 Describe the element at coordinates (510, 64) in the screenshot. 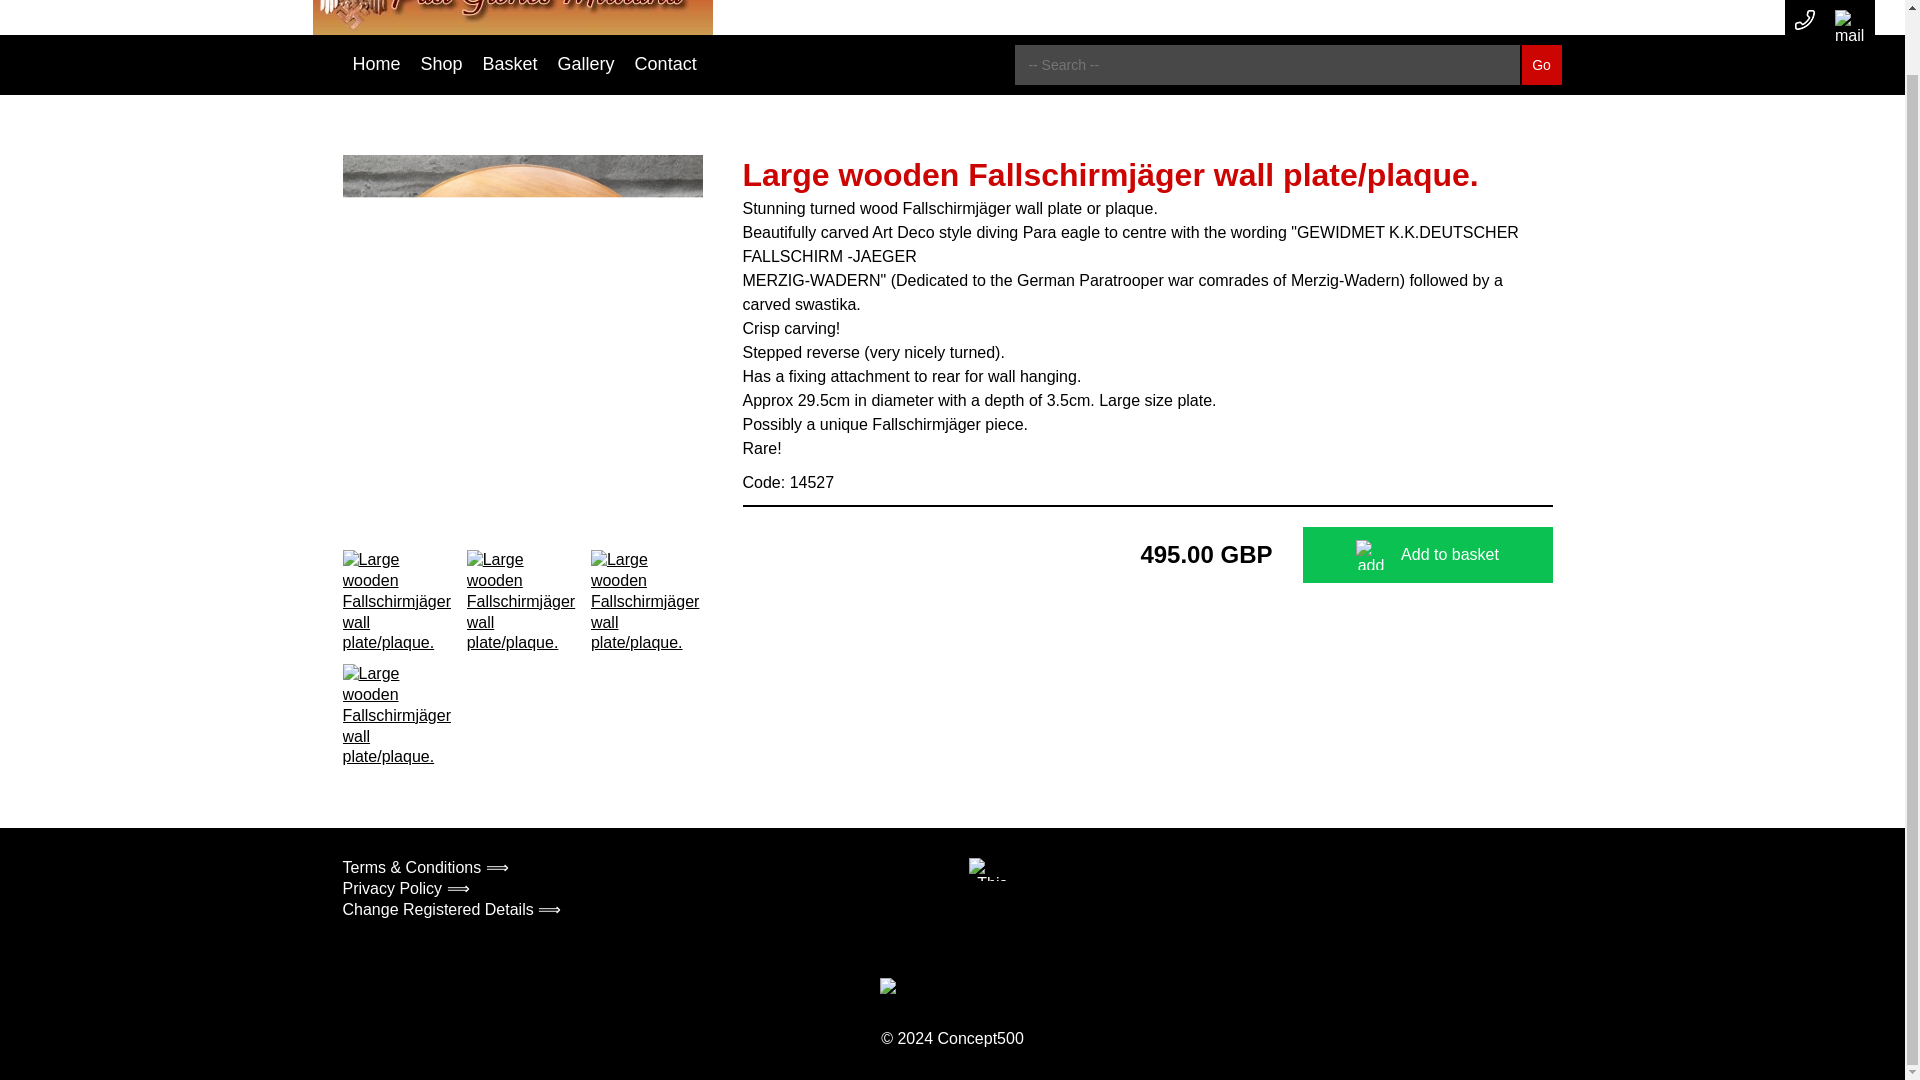

I see `Basket` at that location.